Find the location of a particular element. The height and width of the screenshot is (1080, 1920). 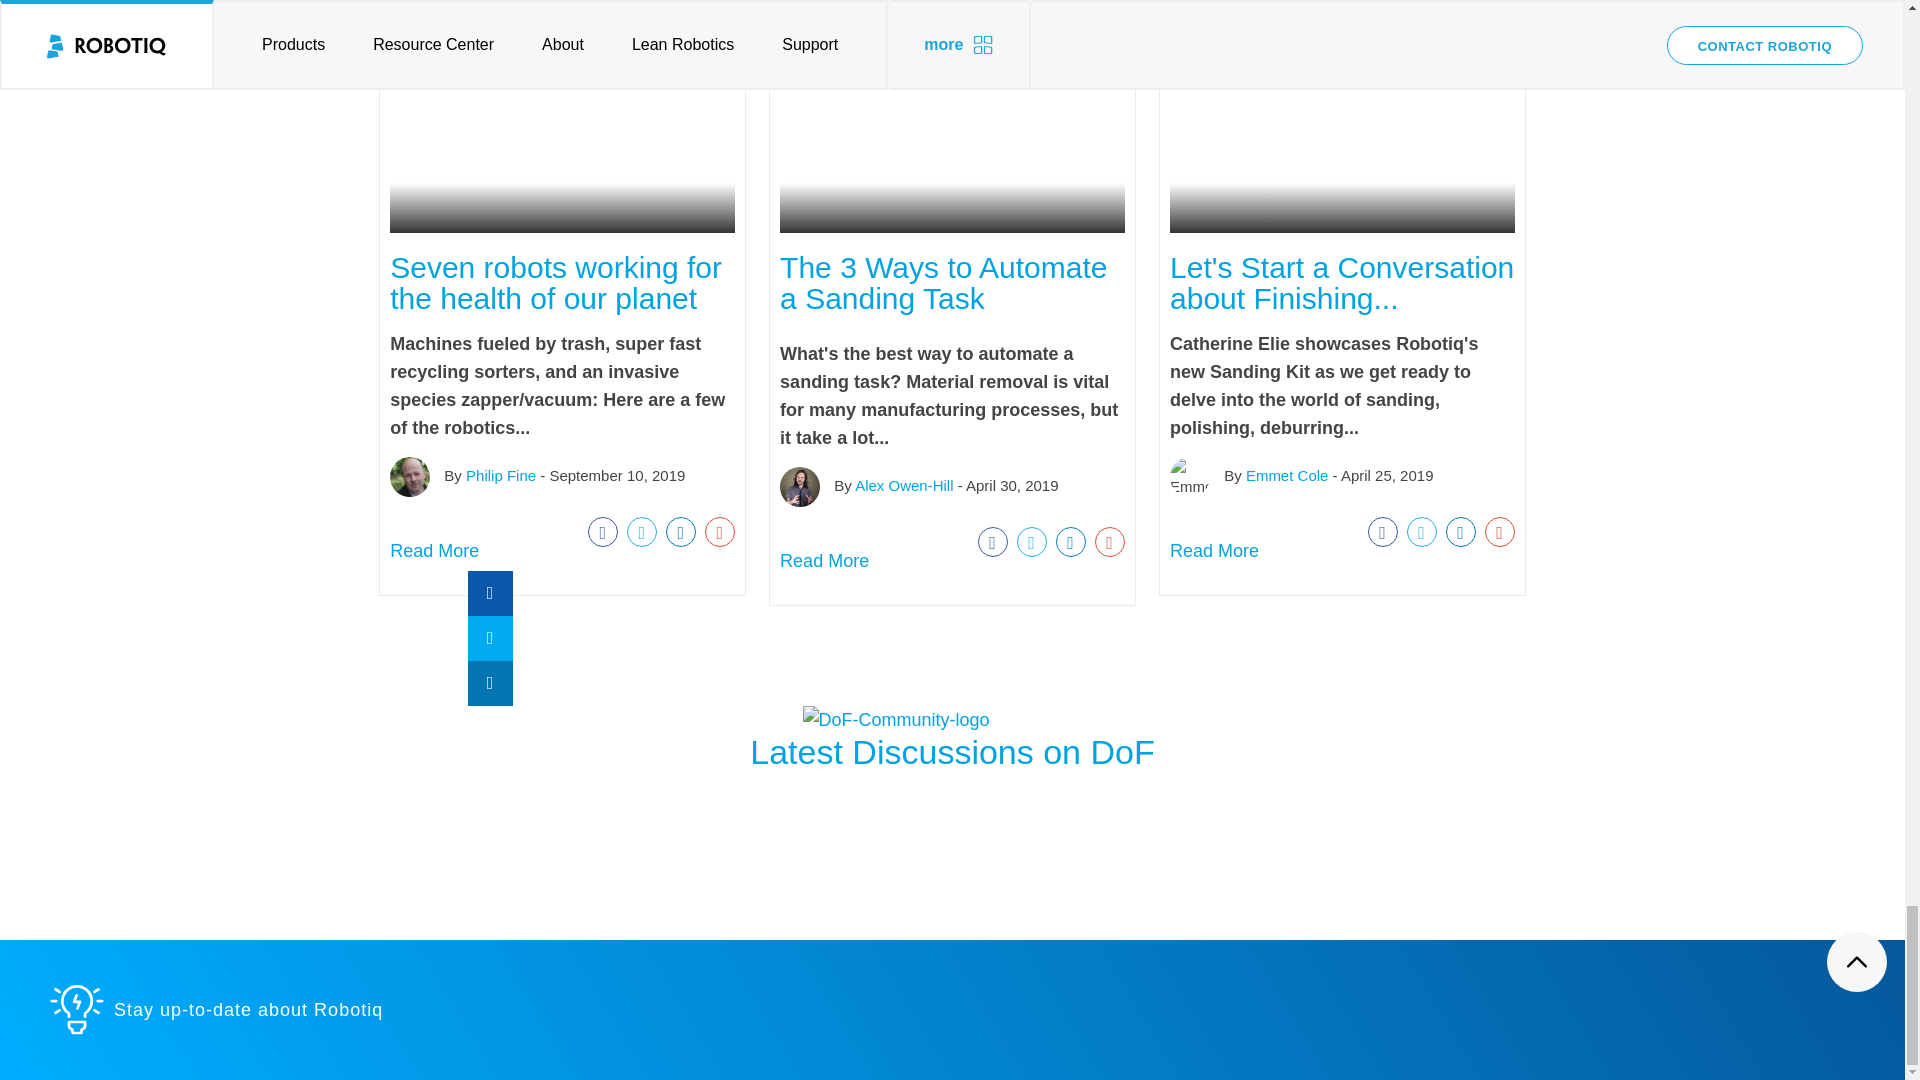

Share on Facebook is located at coordinates (602, 532).